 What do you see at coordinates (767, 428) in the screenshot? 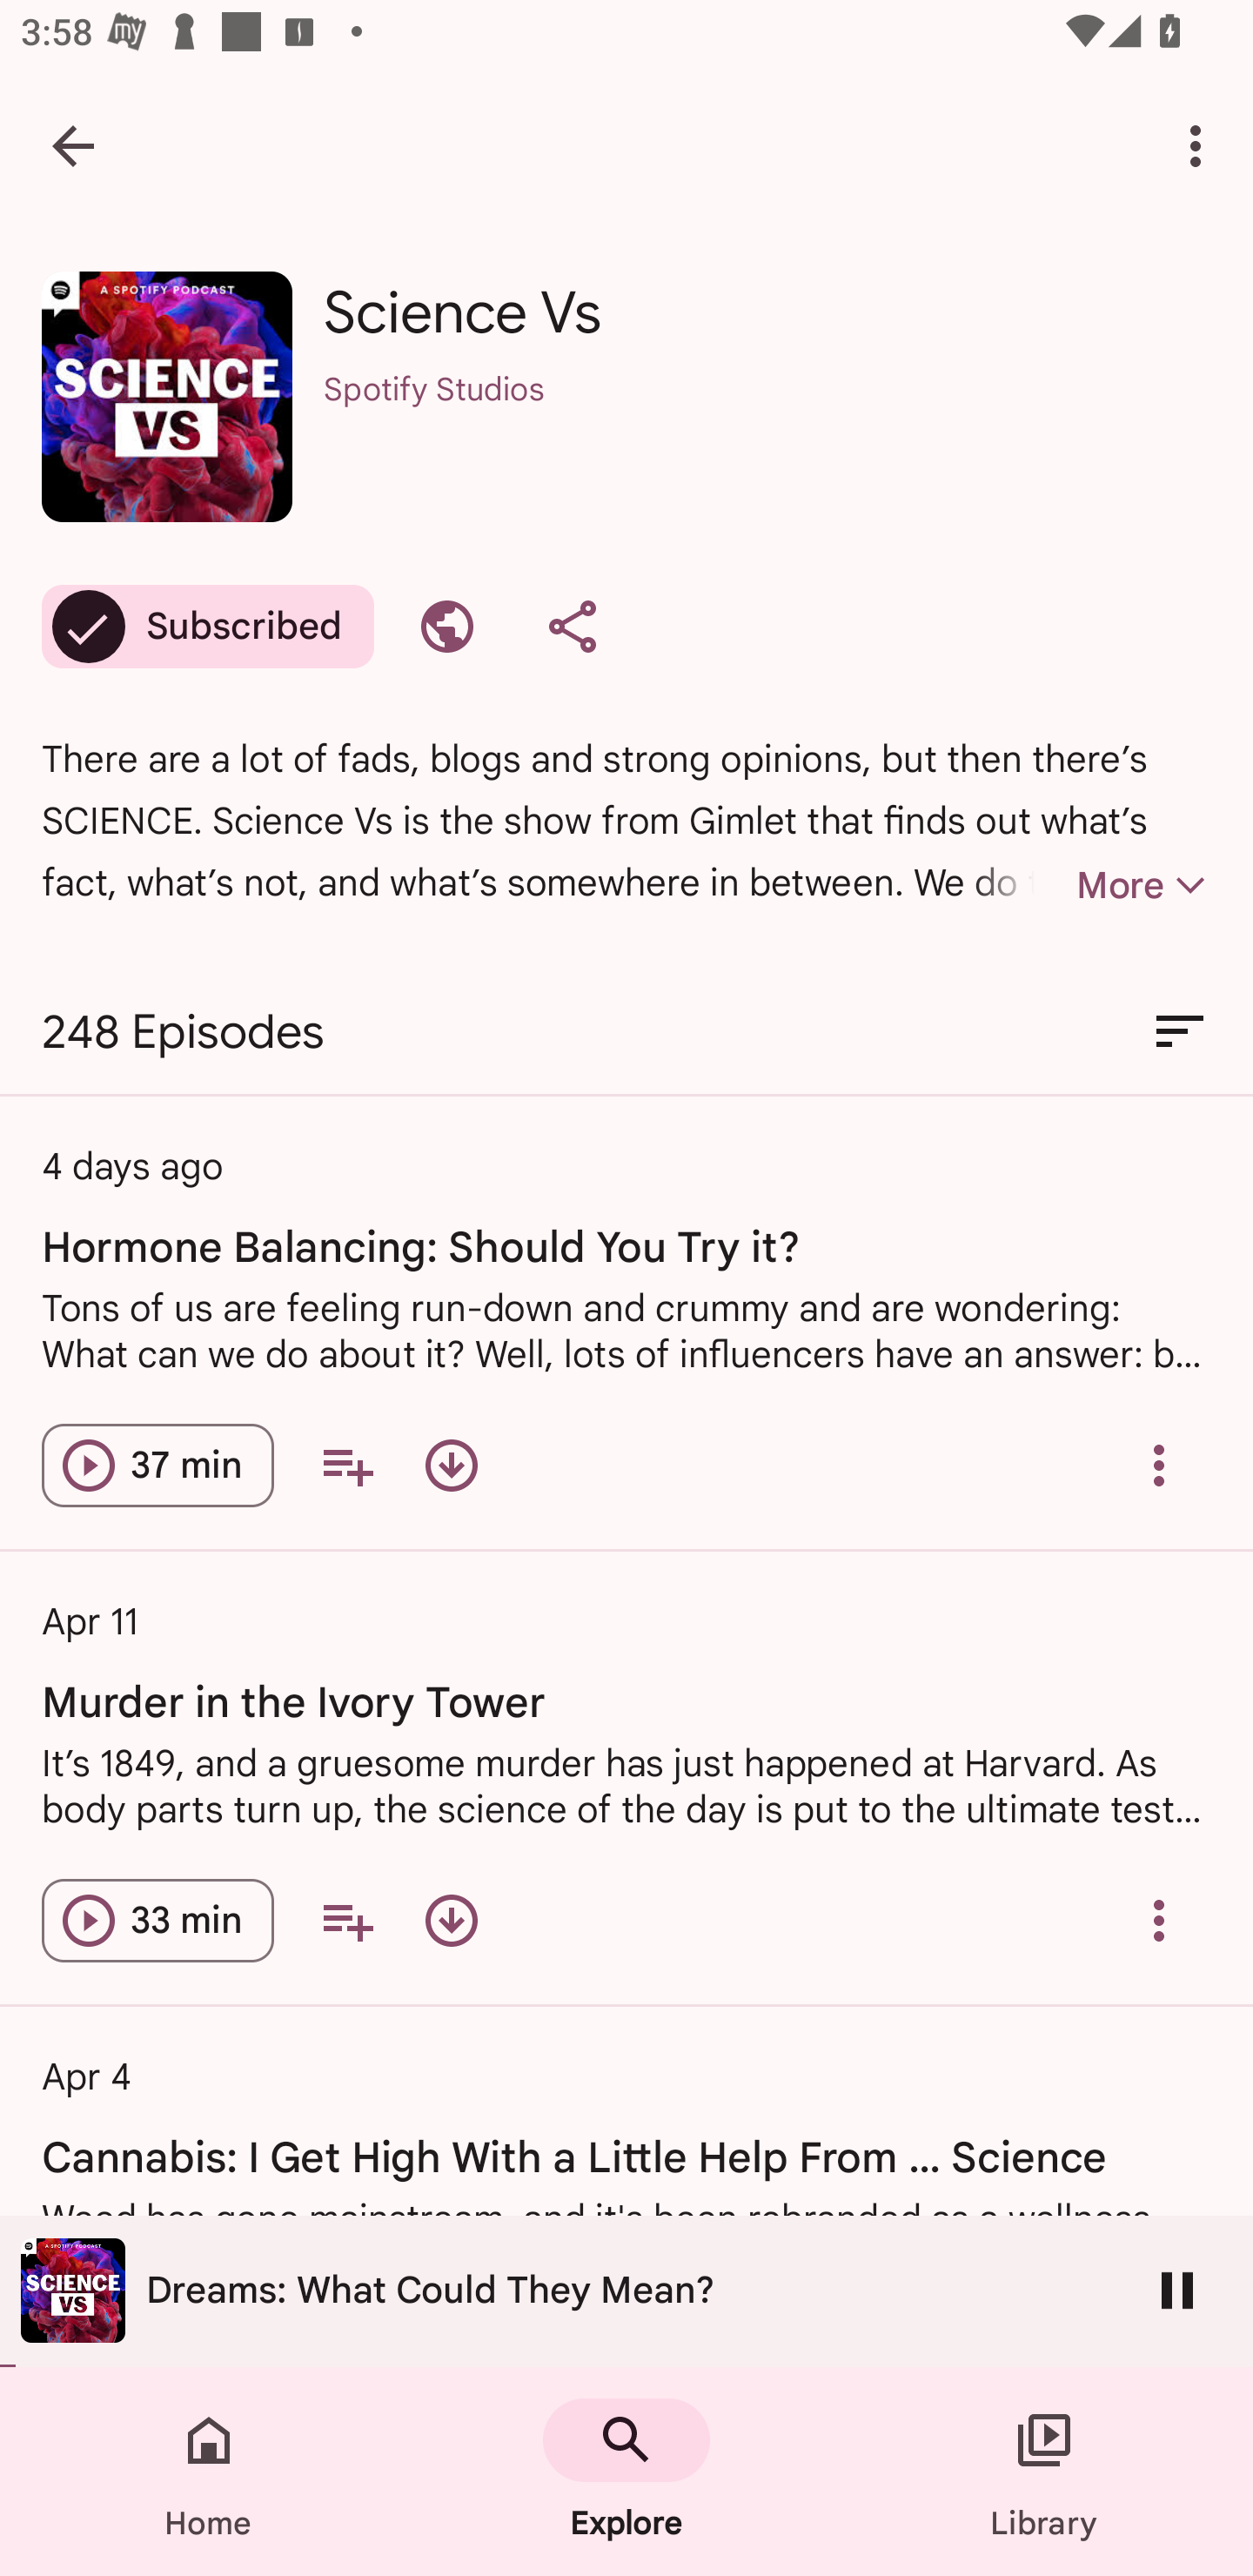
I see `Spotify Studios` at bounding box center [767, 428].